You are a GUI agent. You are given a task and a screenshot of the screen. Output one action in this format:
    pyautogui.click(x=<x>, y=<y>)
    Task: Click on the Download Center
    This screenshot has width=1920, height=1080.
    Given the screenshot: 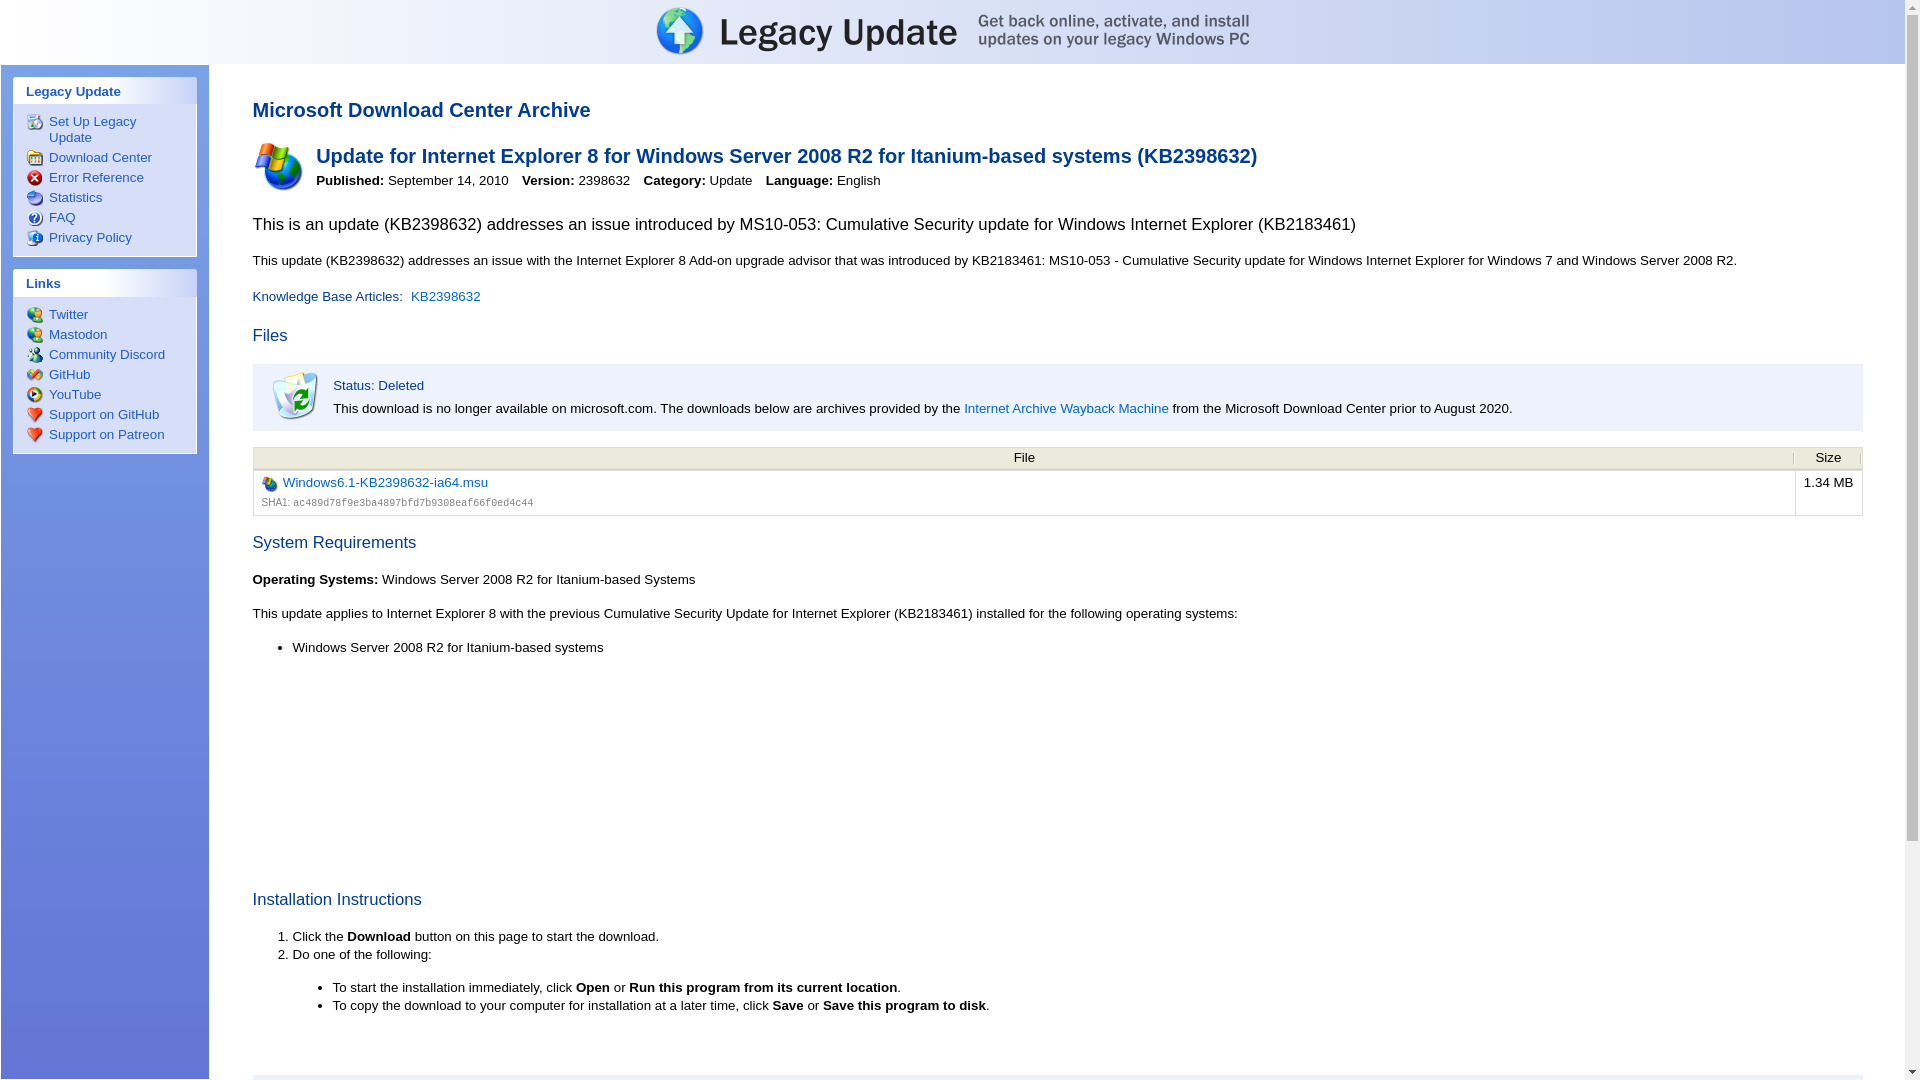 What is the action you would take?
    pyautogui.click(x=104, y=158)
    